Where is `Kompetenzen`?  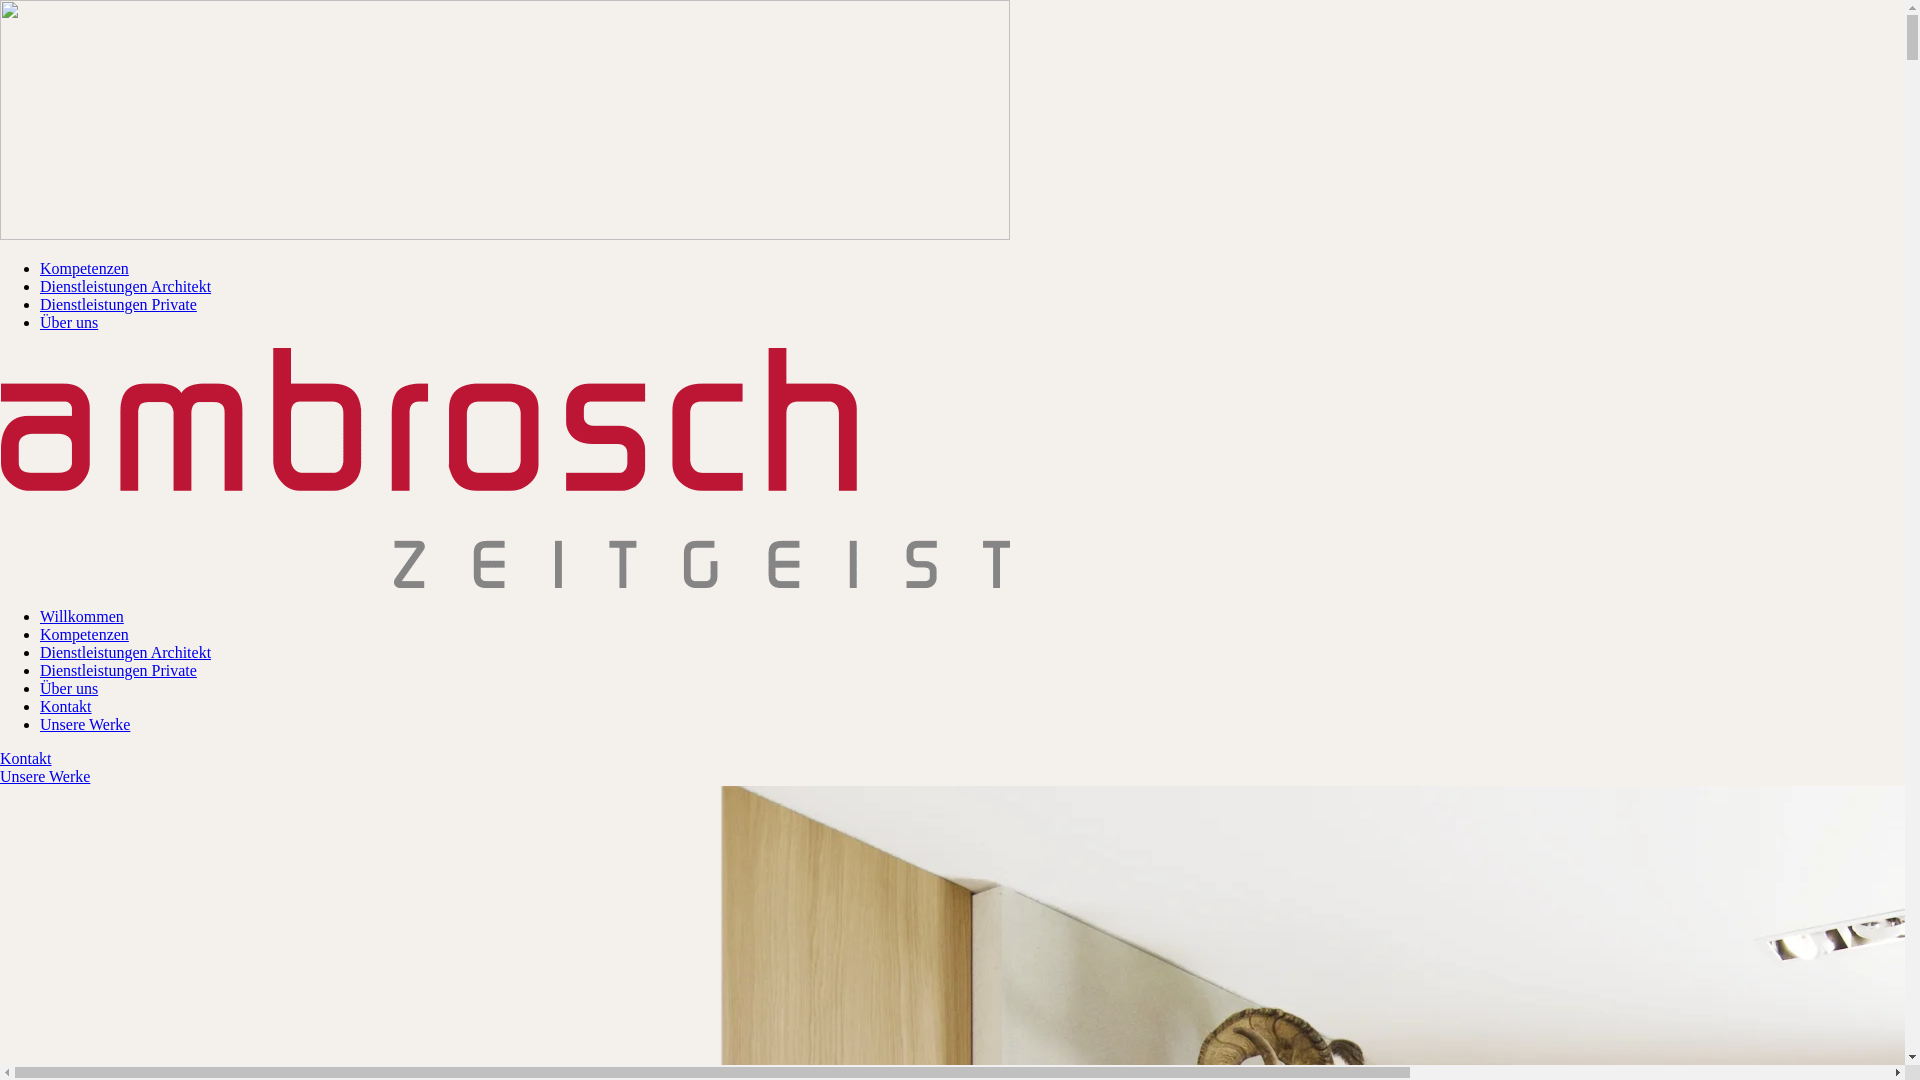
Kompetenzen is located at coordinates (84, 268).